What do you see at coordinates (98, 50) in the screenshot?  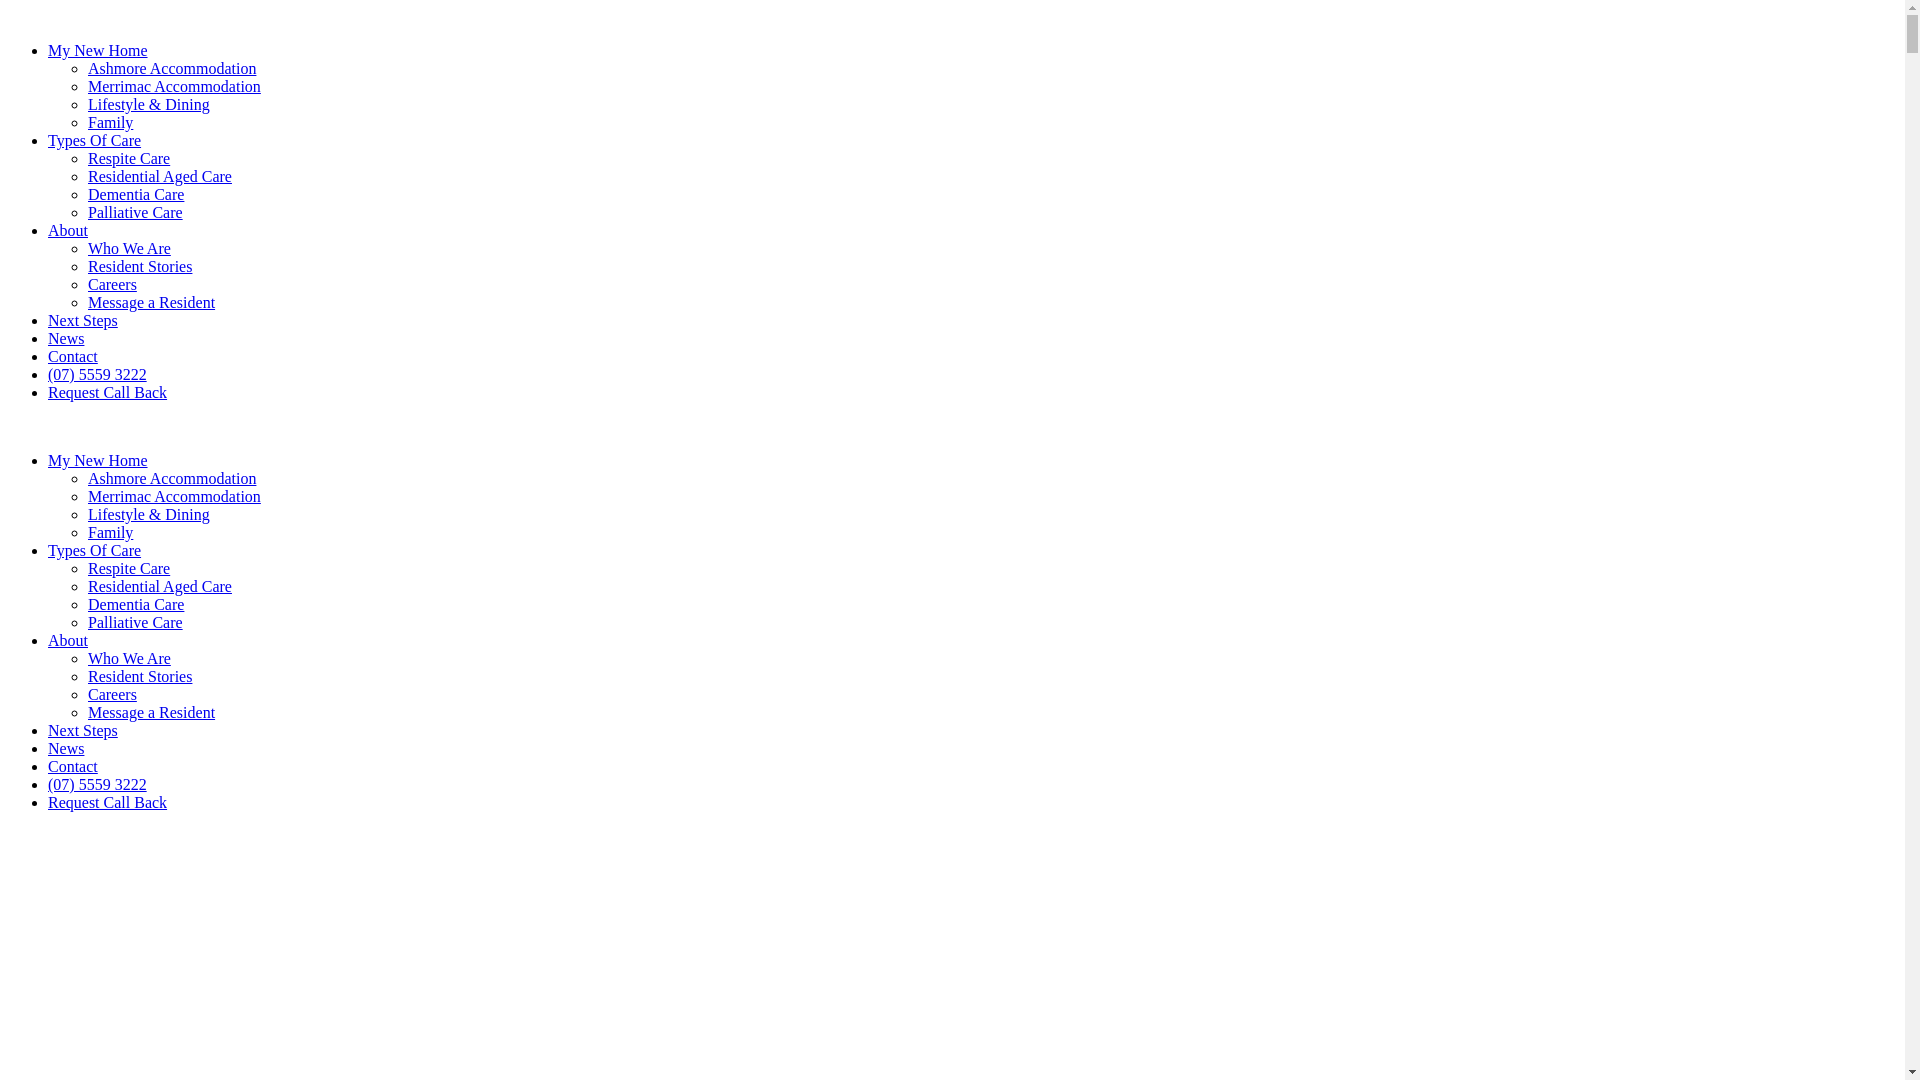 I see `My New Home` at bounding box center [98, 50].